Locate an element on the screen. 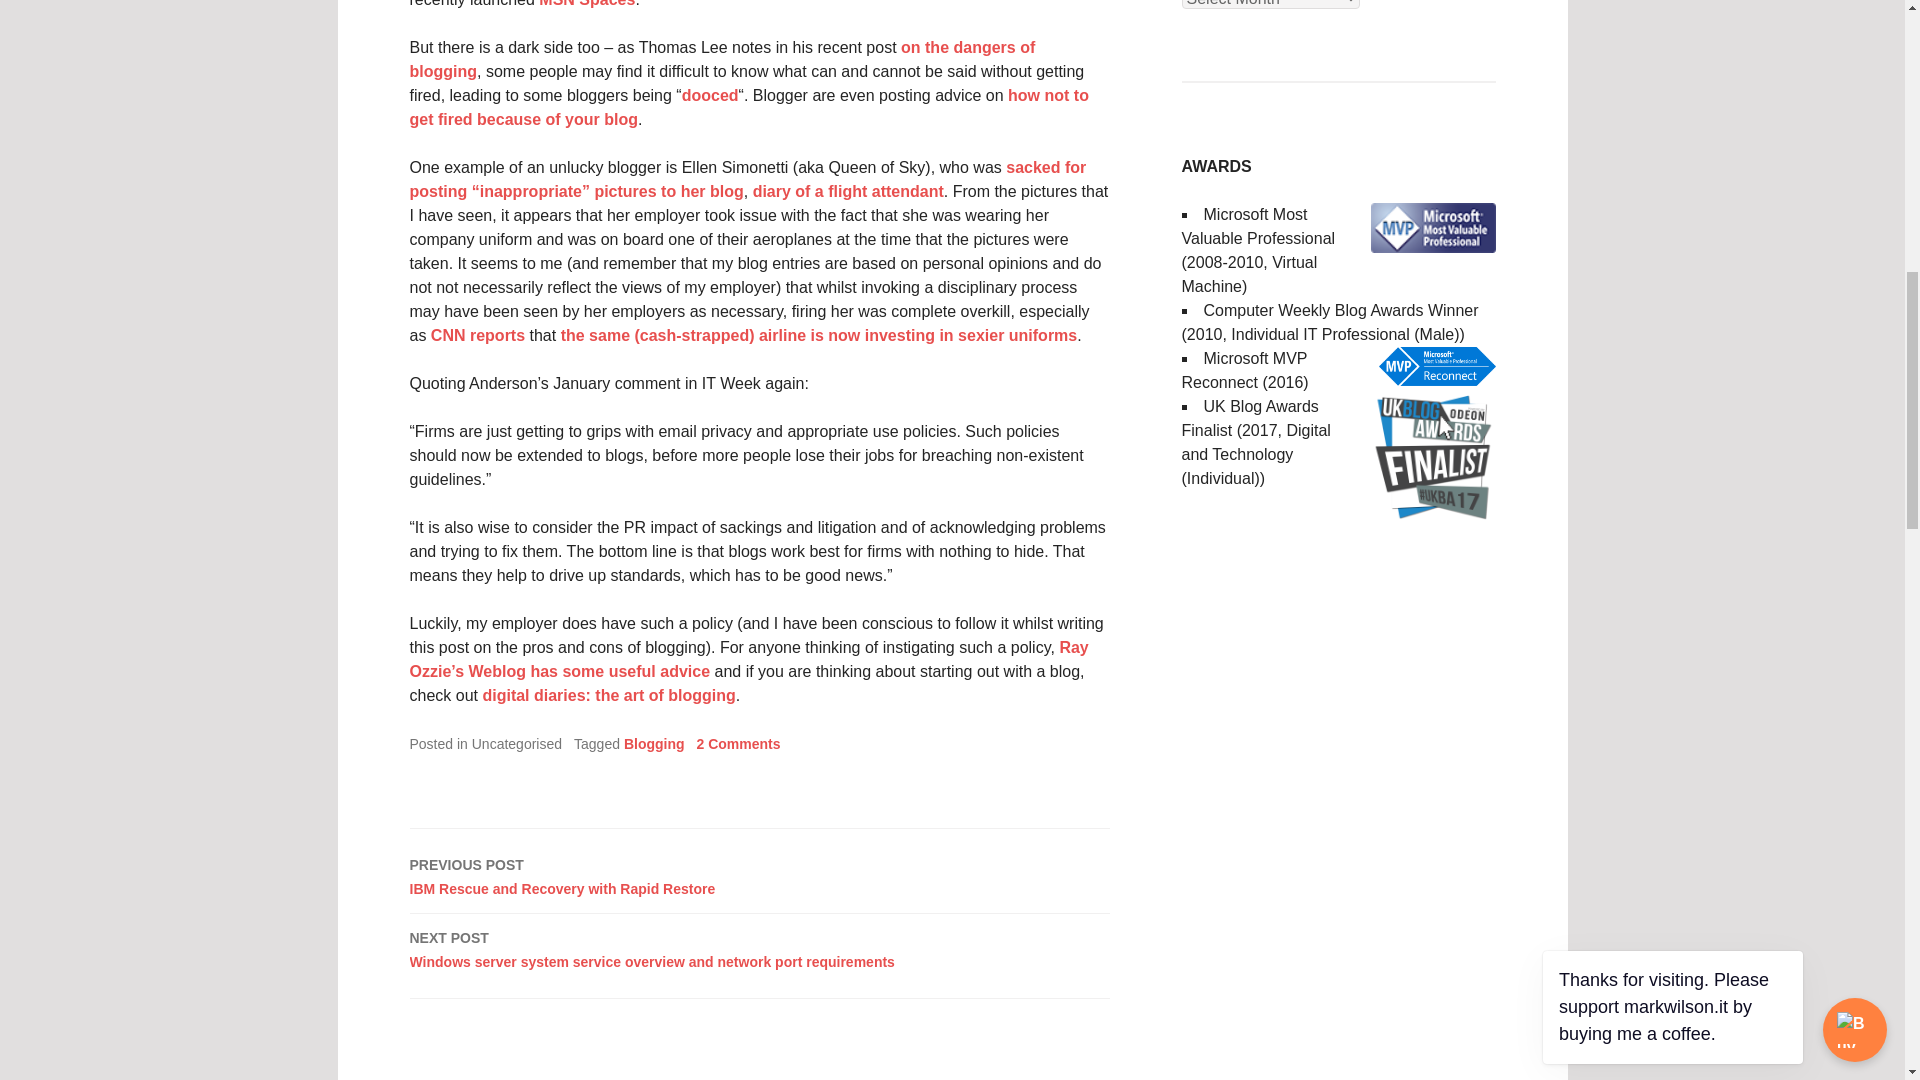 This screenshot has height=1080, width=1920. 2 Comments is located at coordinates (760, 875).